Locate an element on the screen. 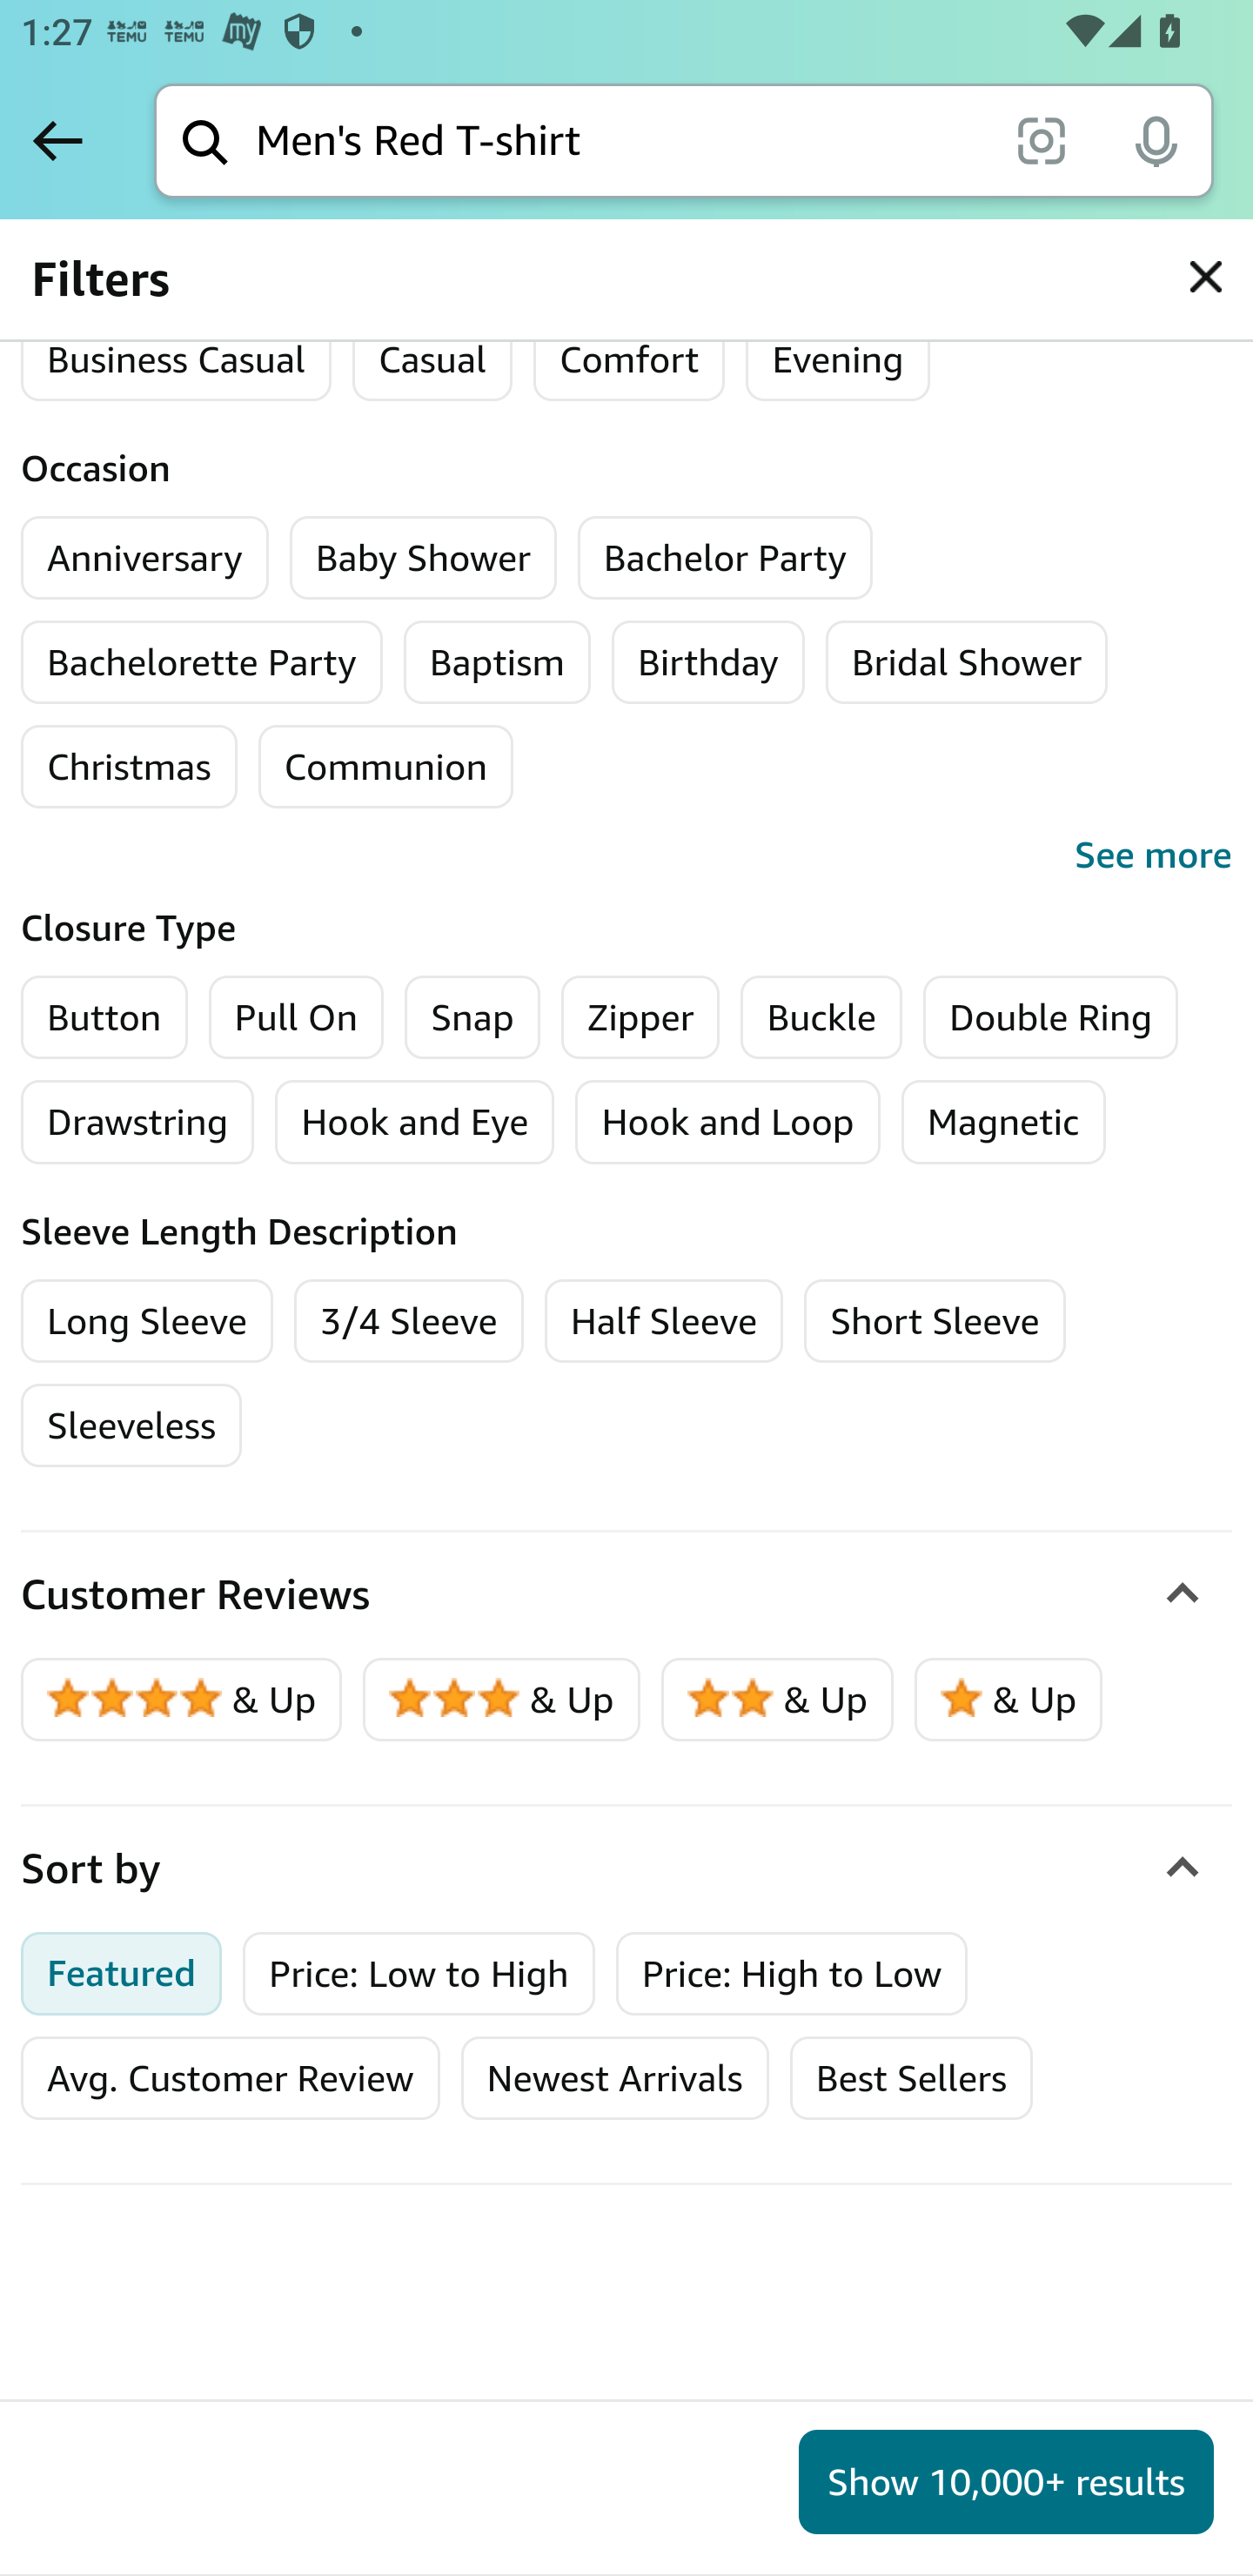  Long Sleeve is located at coordinates (148, 1319).